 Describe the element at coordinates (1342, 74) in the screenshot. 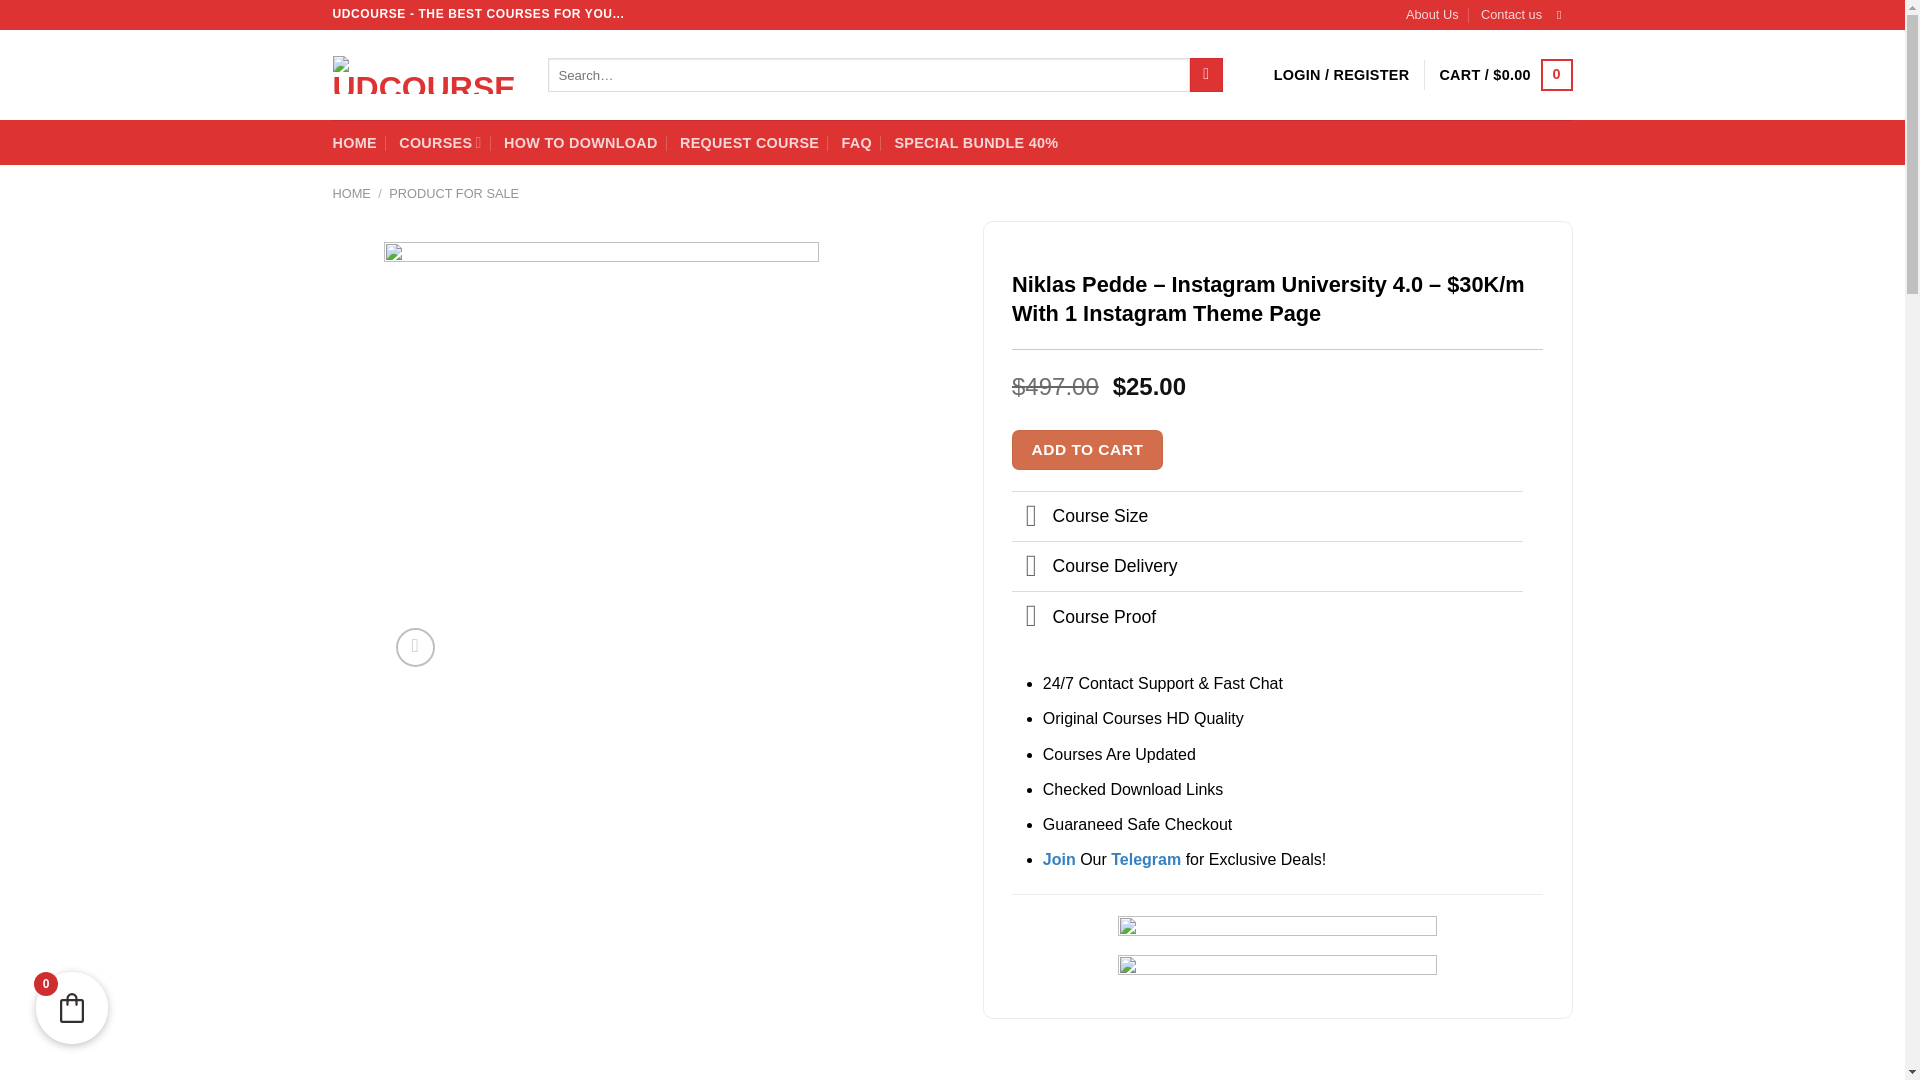

I see `Login` at that location.